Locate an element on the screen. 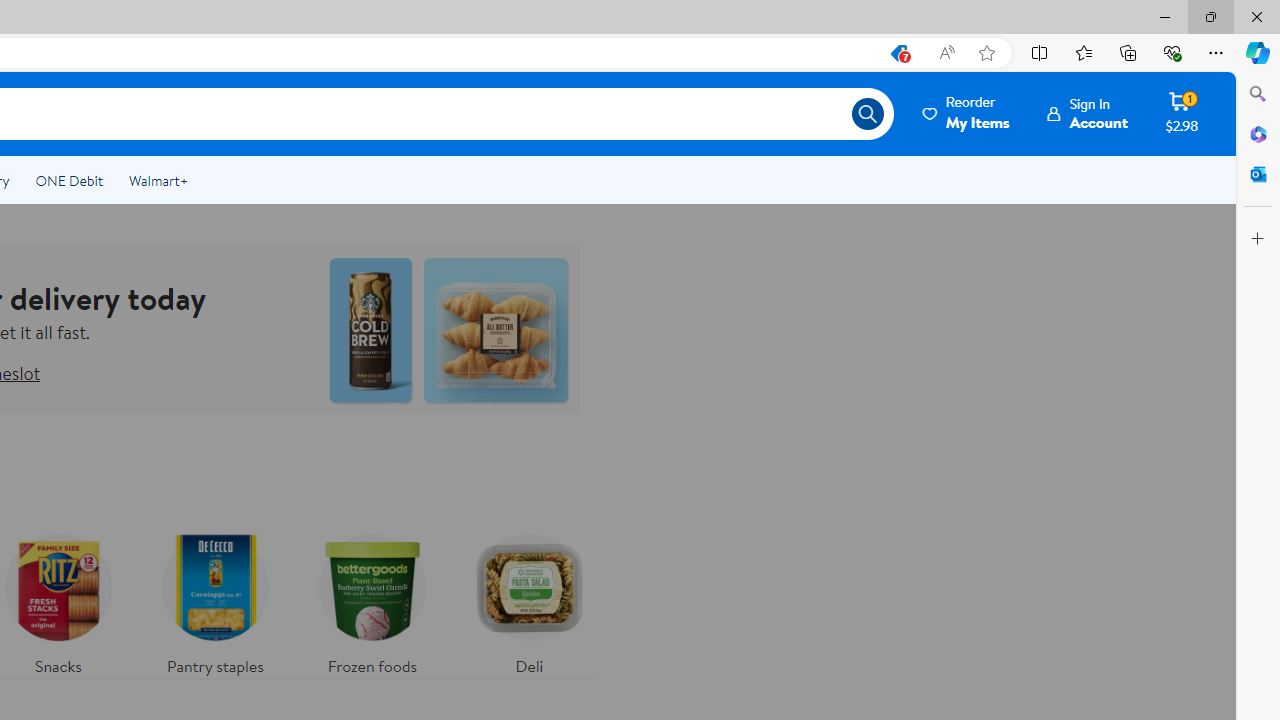 The height and width of the screenshot is (720, 1280). Deli is located at coordinates (529, 600).